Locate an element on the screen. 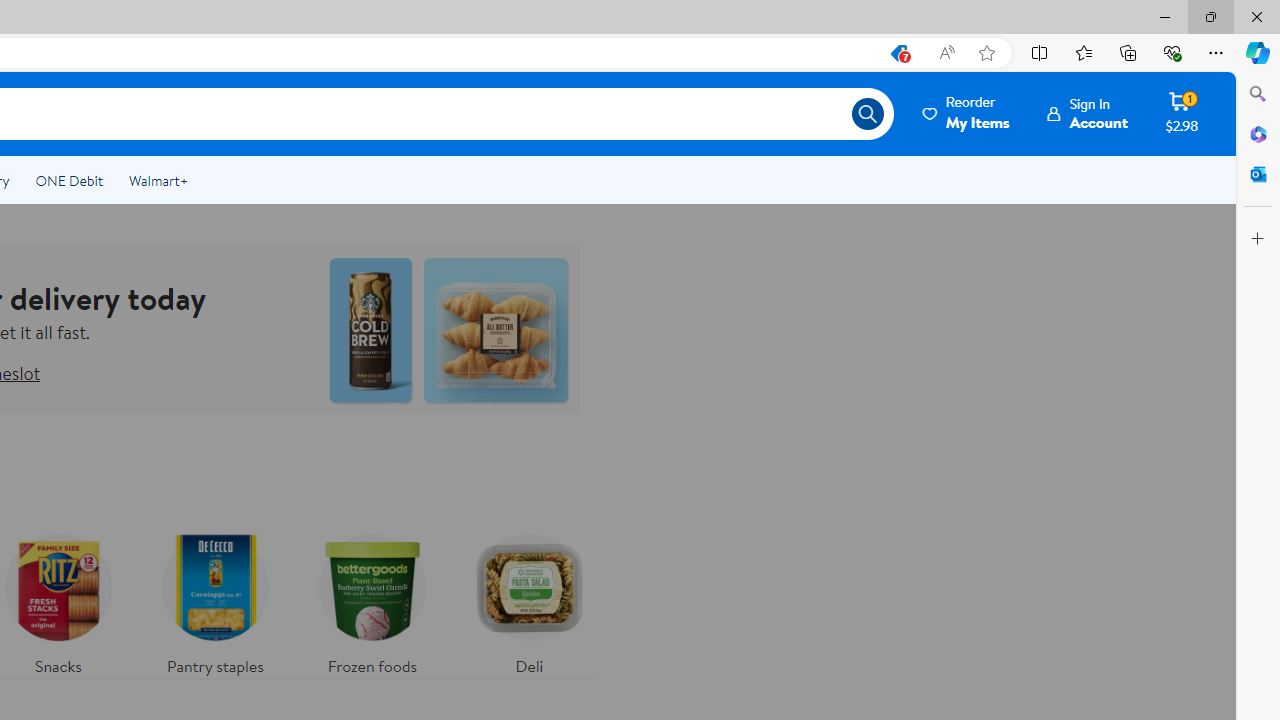 The height and width of the screenshot is (720, 1280). Deli is located at coordinates (529, 600).